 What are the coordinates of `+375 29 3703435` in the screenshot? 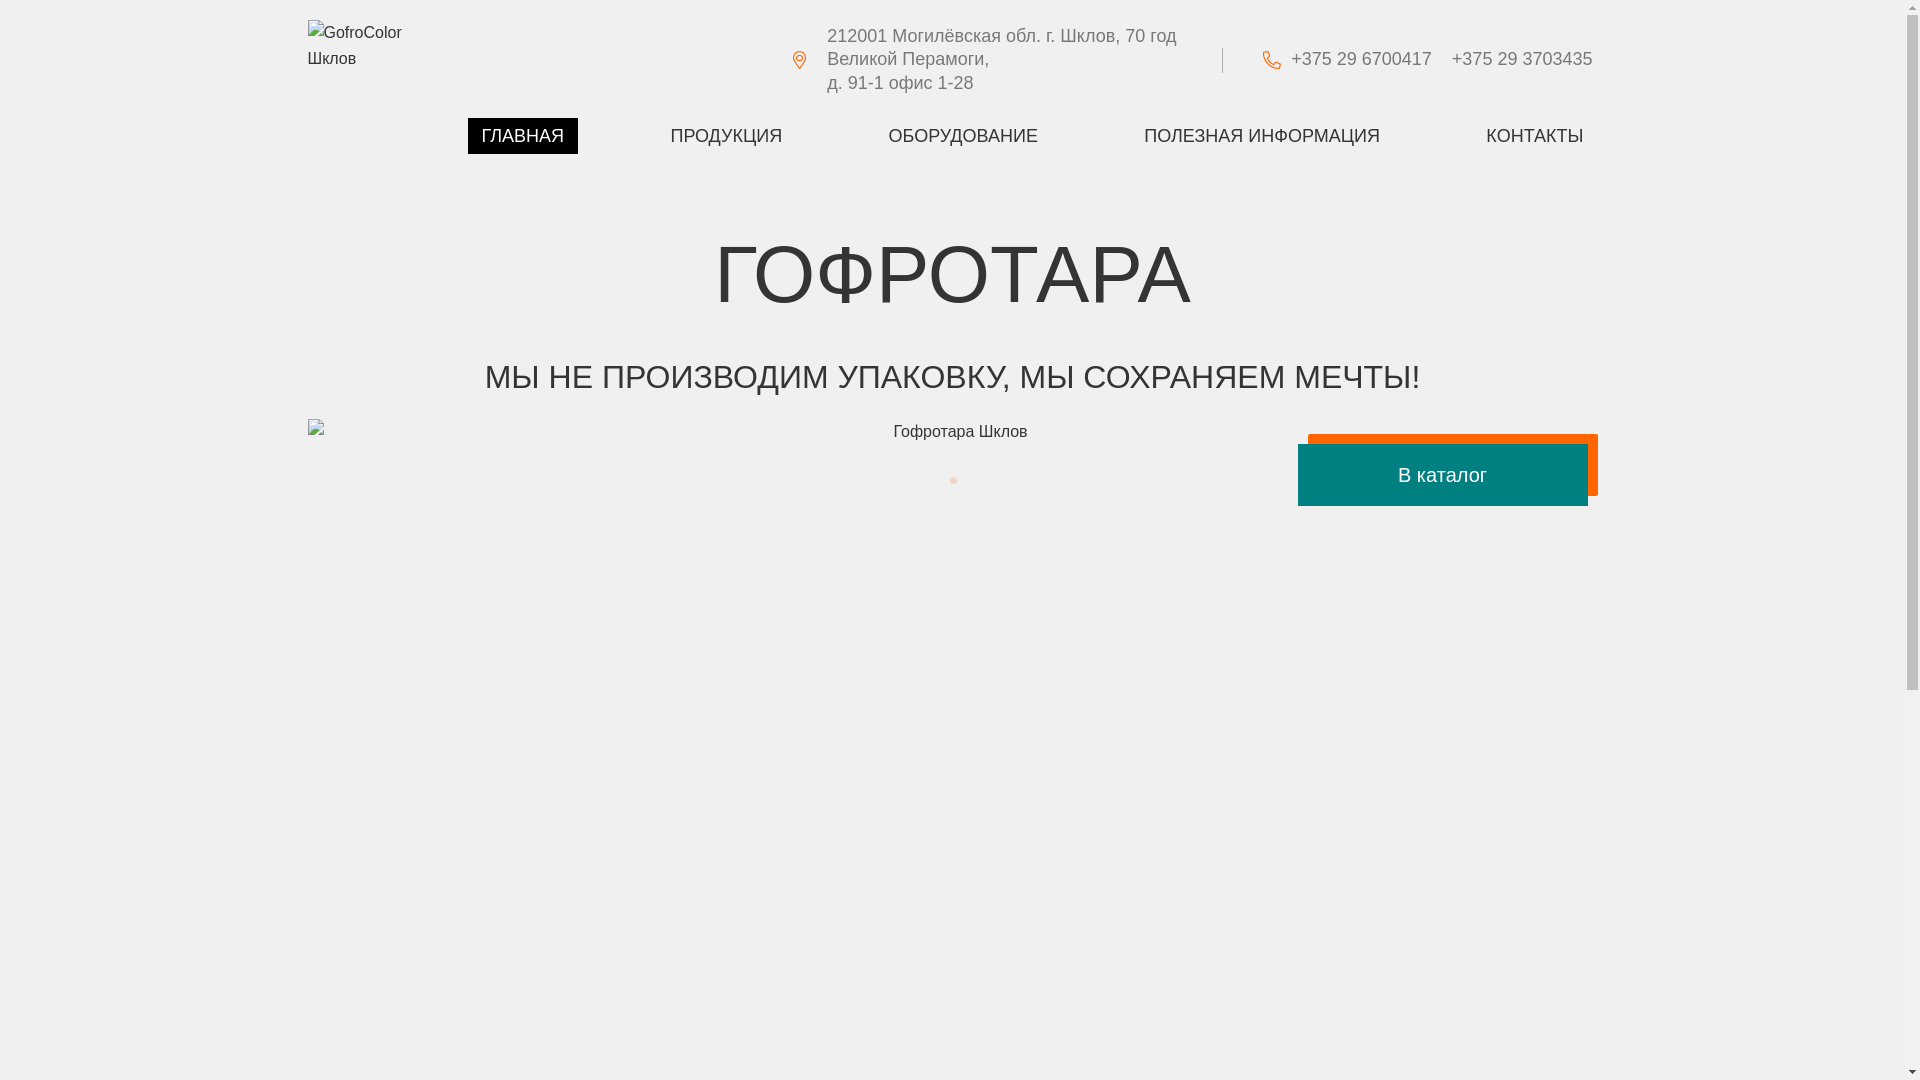 It's located at (1522, 60).